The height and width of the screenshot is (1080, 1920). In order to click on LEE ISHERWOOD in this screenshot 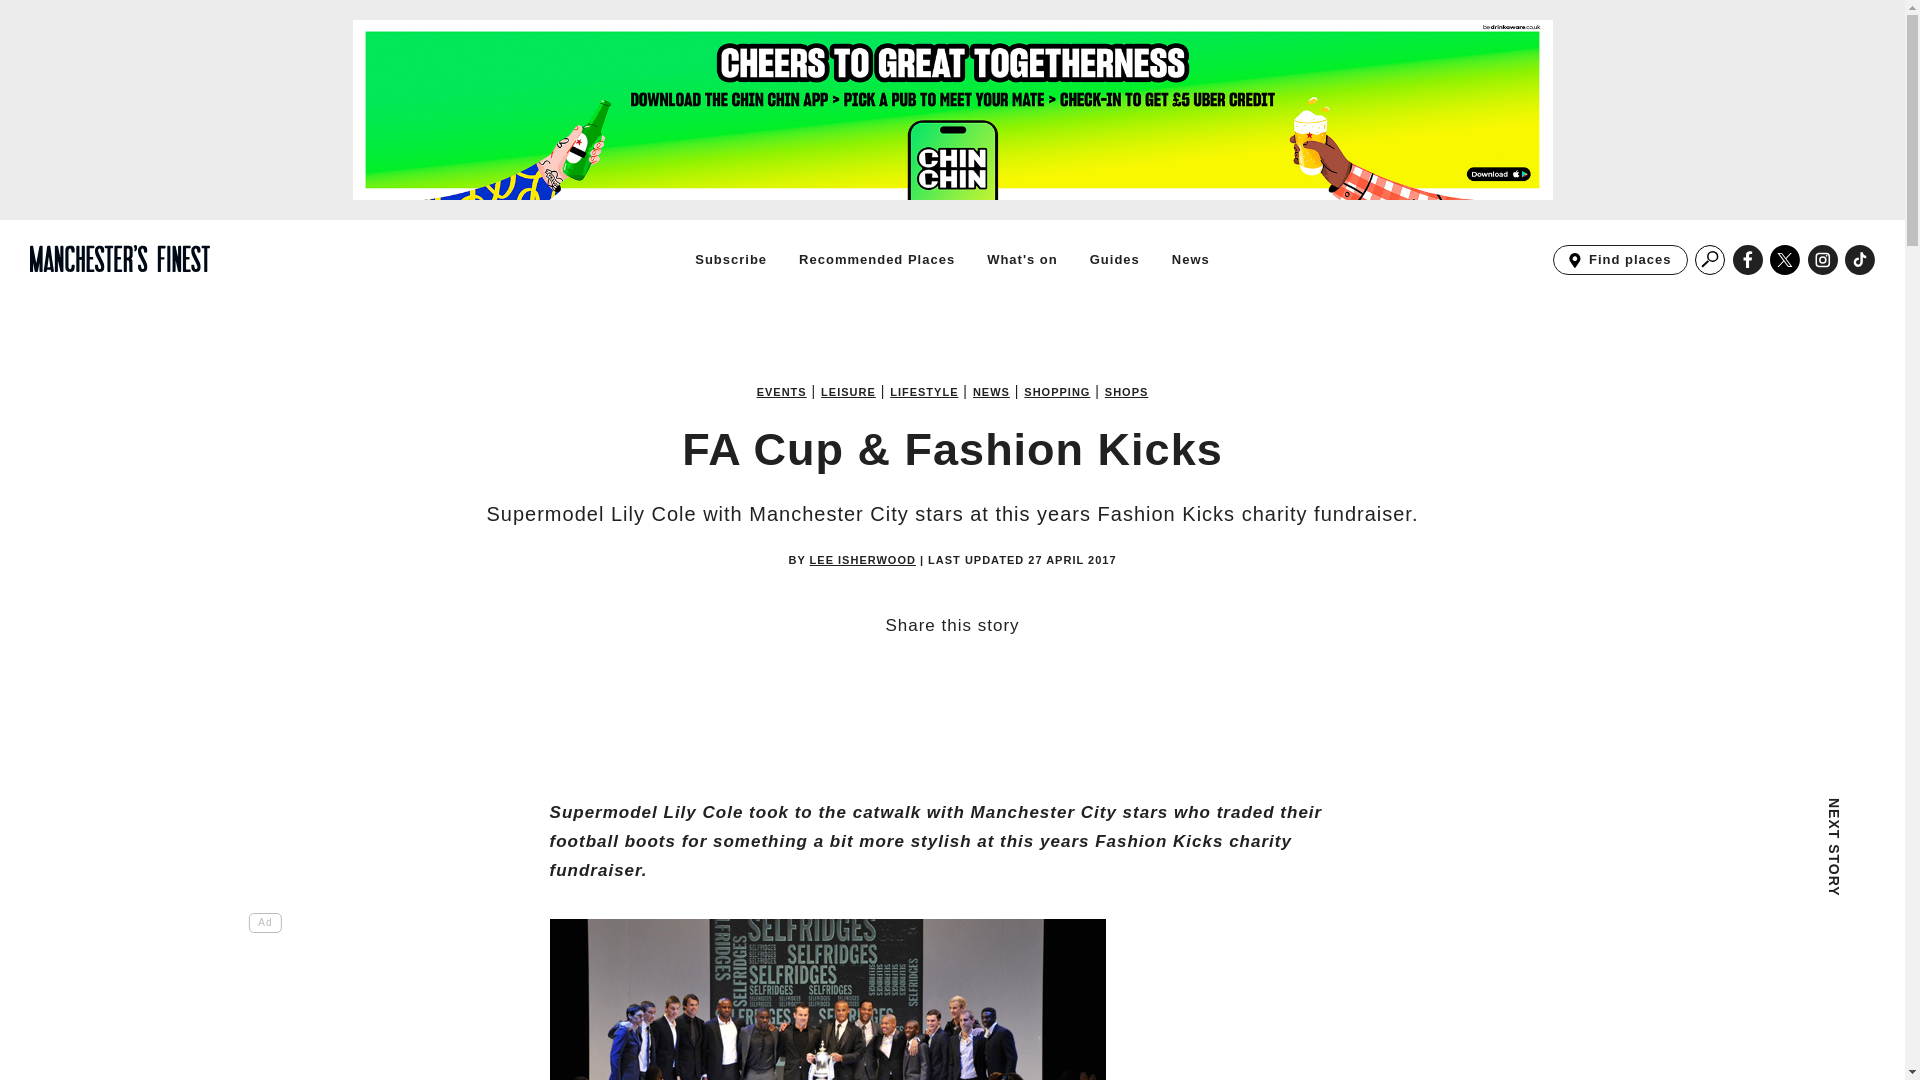, I will do `click(730, 259)`.